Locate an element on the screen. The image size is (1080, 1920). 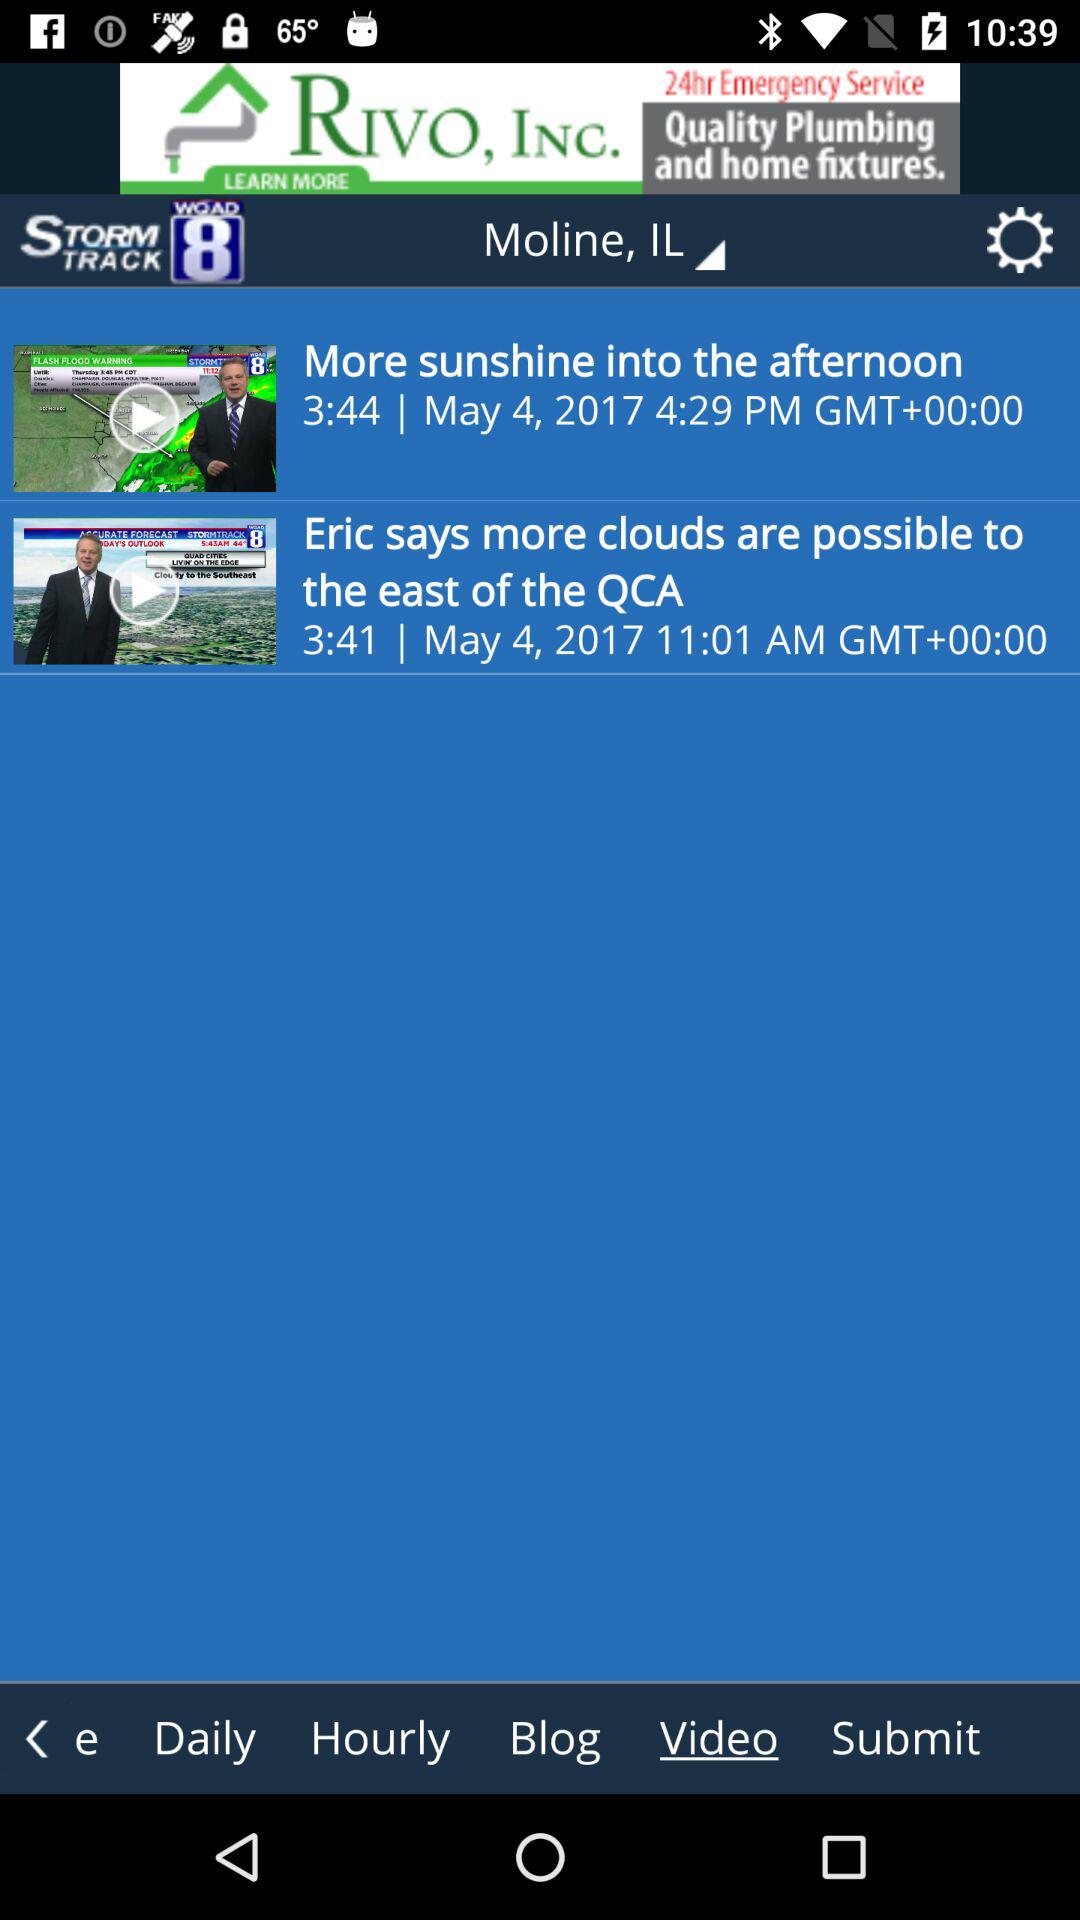
select item to the left of the moline, il icon is located at coordinates (131, 240).